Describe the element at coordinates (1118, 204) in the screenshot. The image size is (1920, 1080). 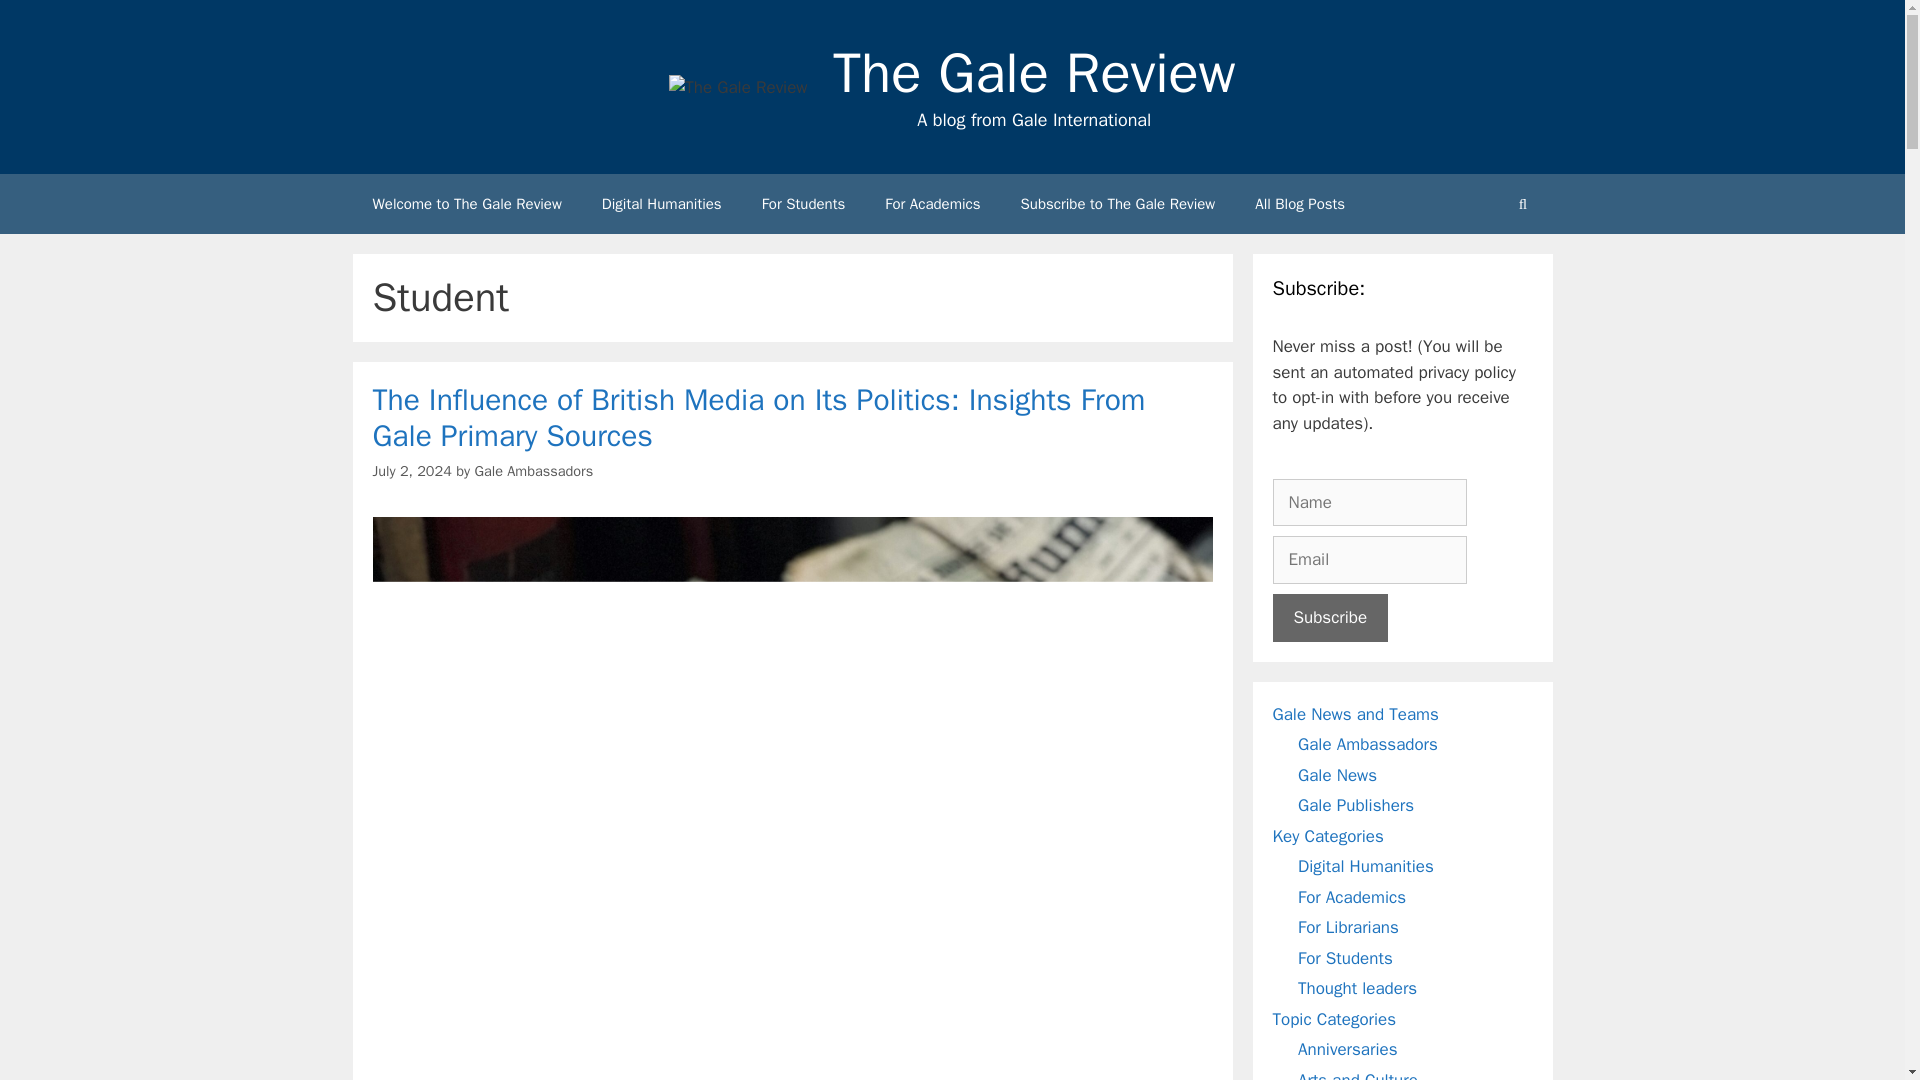
I see `Subscribe to The Gale Review` at that location.